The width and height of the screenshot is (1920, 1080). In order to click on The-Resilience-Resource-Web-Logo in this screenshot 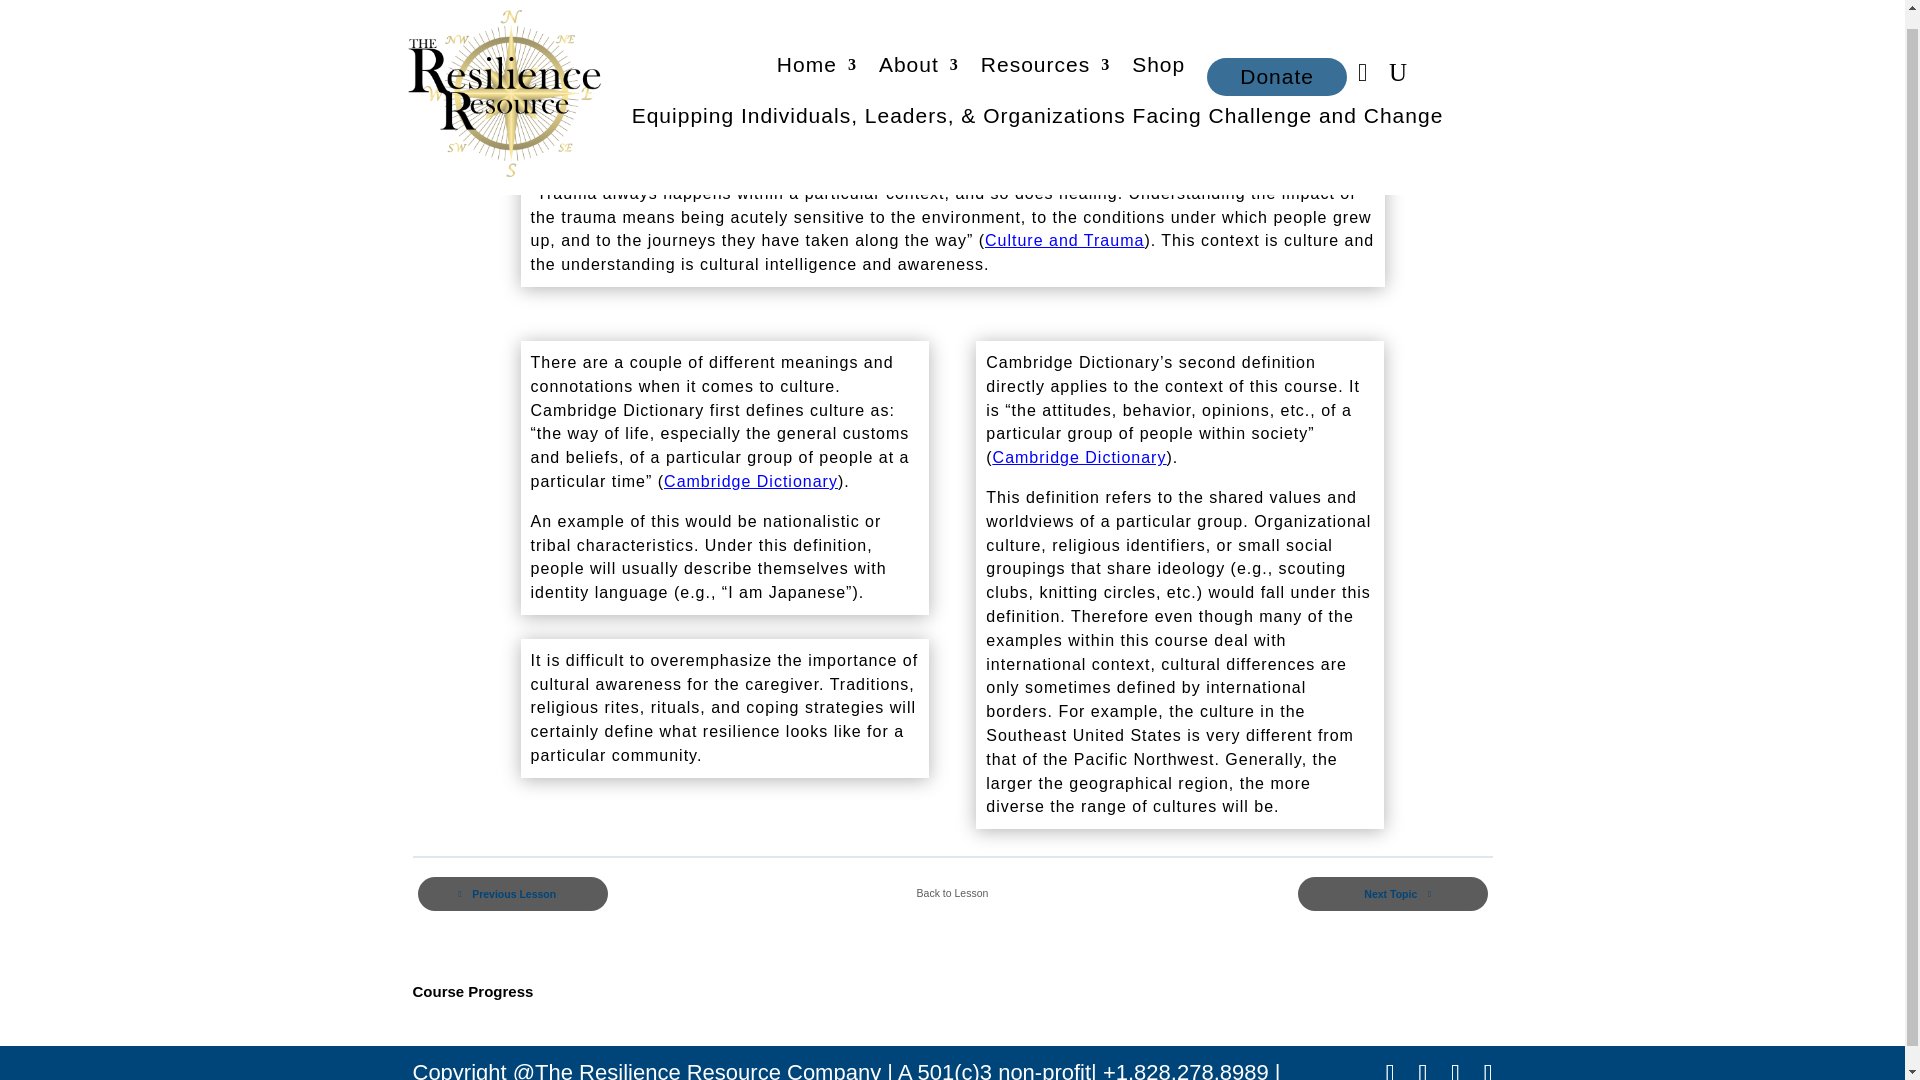, I will do `click(508, 86)`.